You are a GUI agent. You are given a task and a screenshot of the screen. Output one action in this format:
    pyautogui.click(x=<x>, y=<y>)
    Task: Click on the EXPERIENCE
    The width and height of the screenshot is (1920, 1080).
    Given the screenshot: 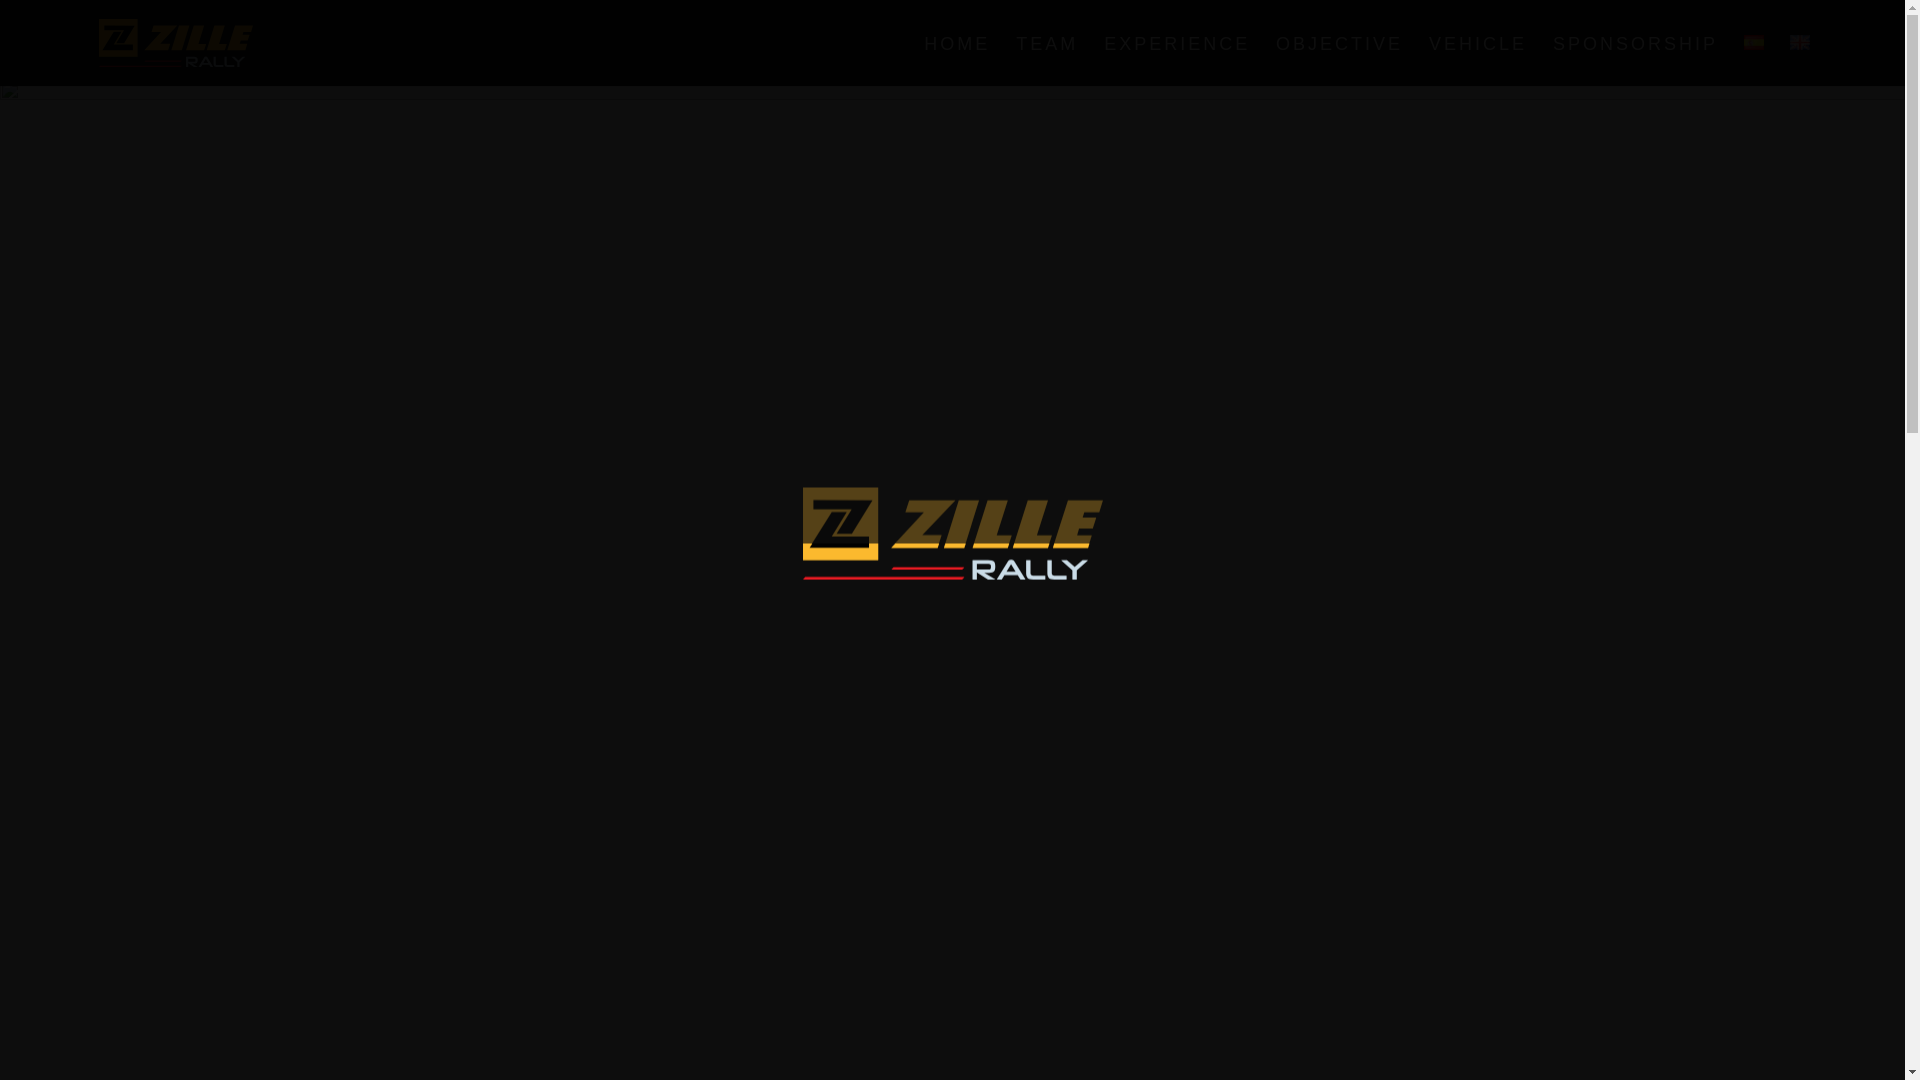 What is the action you would take?
    pyautogui.click(x=1176, y=61)
    